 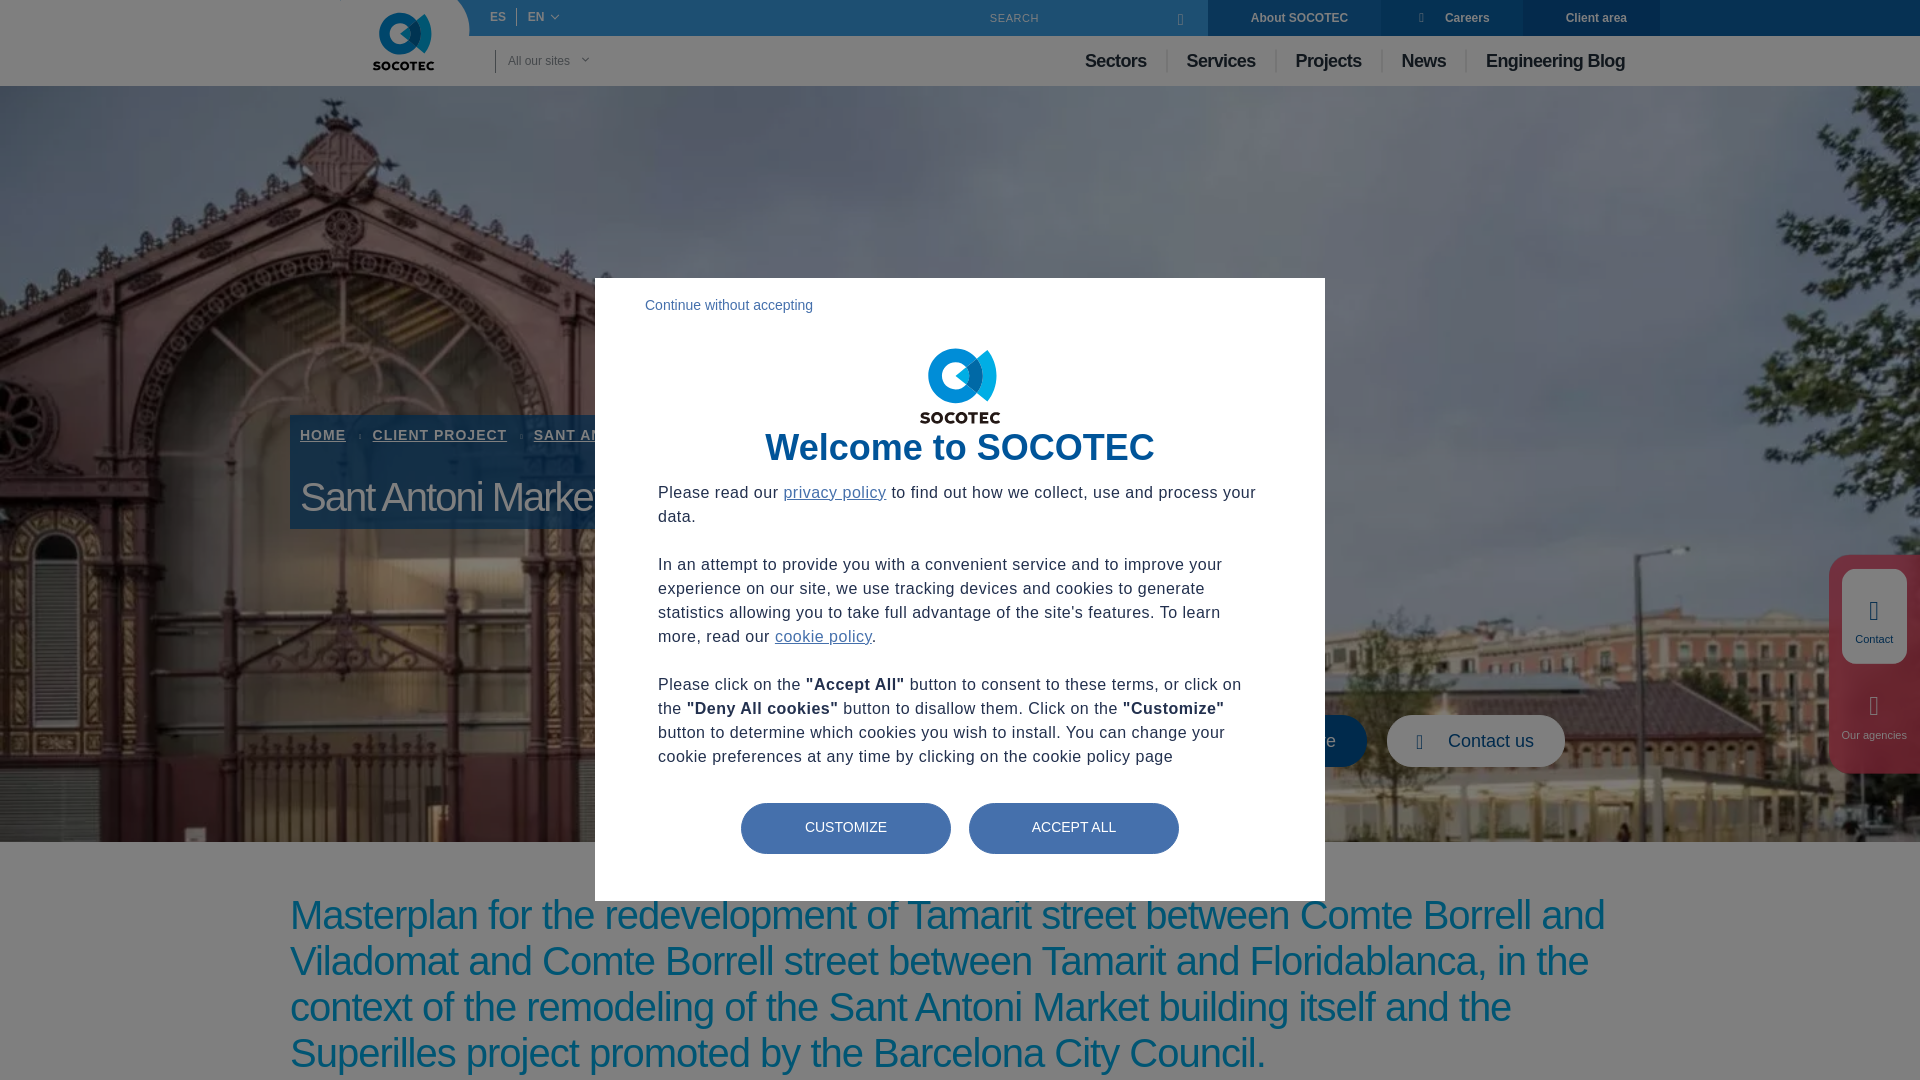 I want to click on Client area, so click(x=1591, y=18).